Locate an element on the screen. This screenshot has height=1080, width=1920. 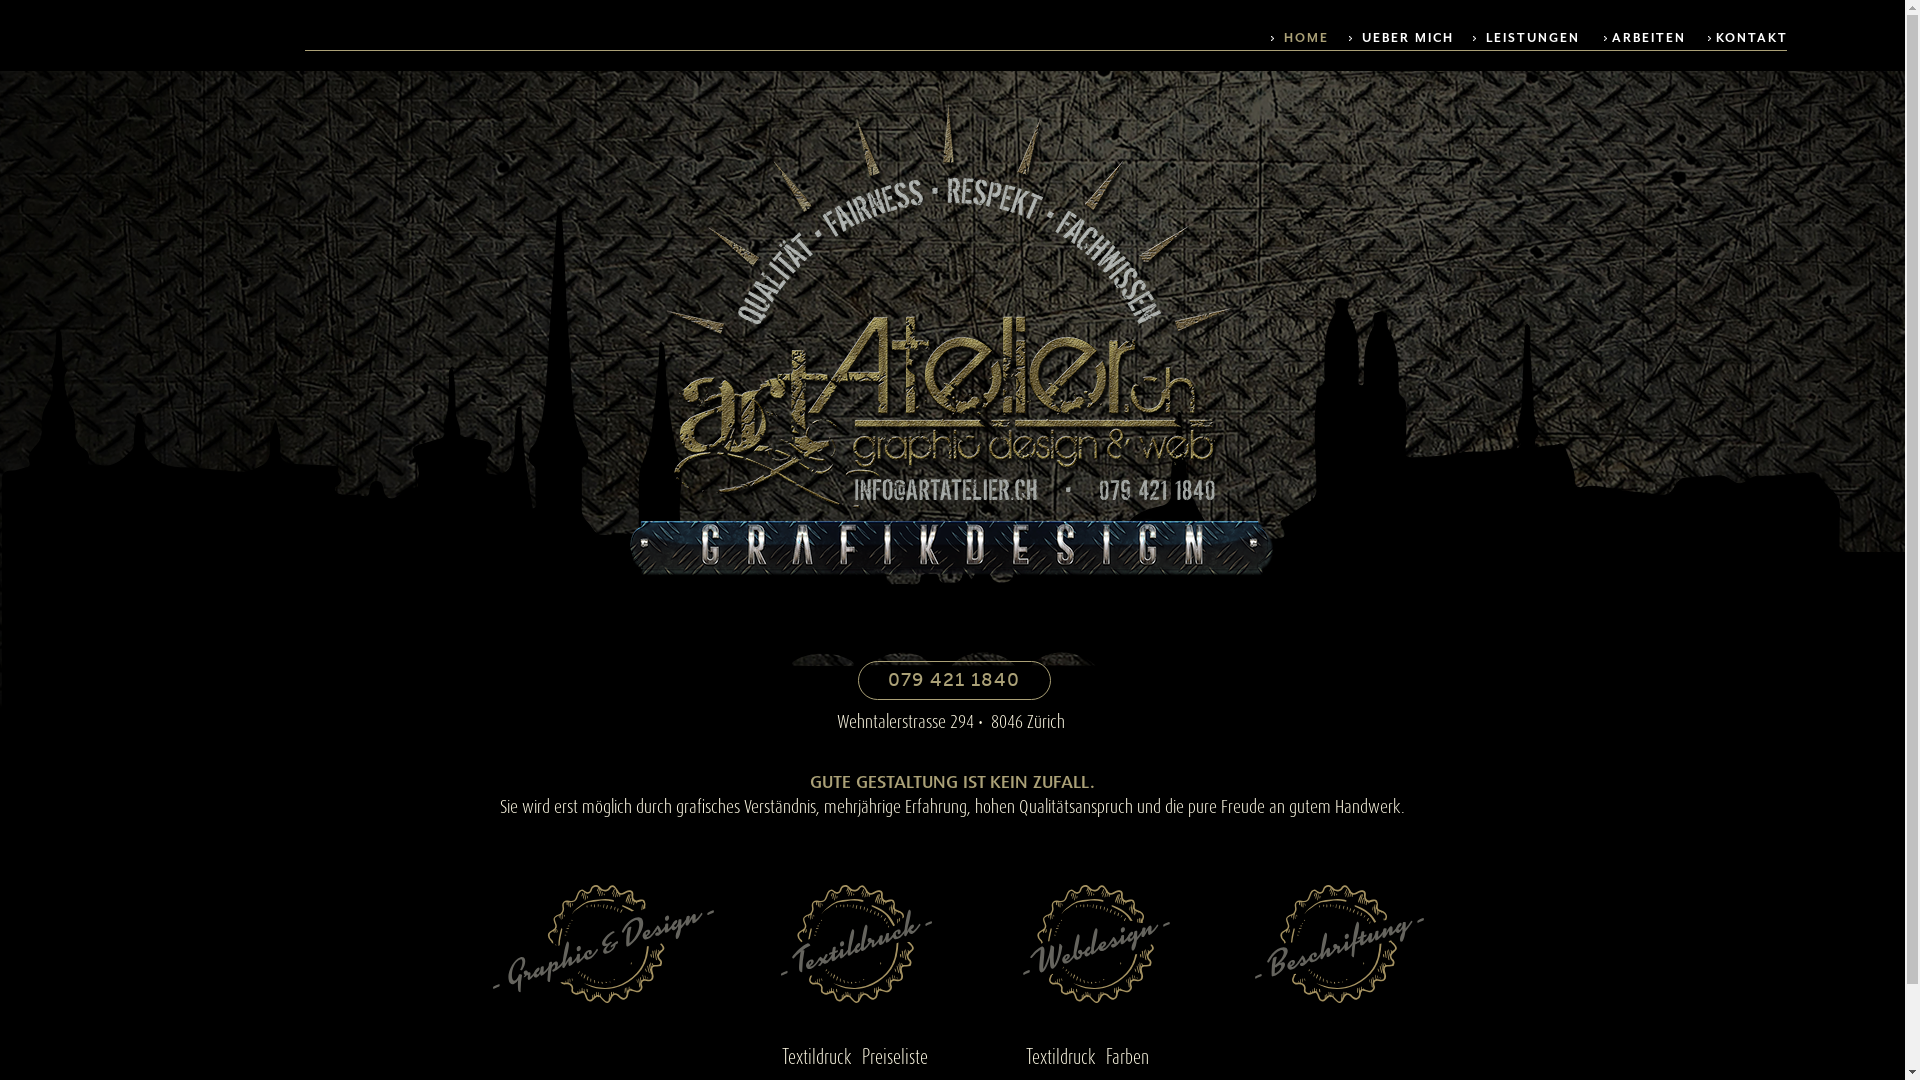
Webdesign is located at coordinates (1096, 944).